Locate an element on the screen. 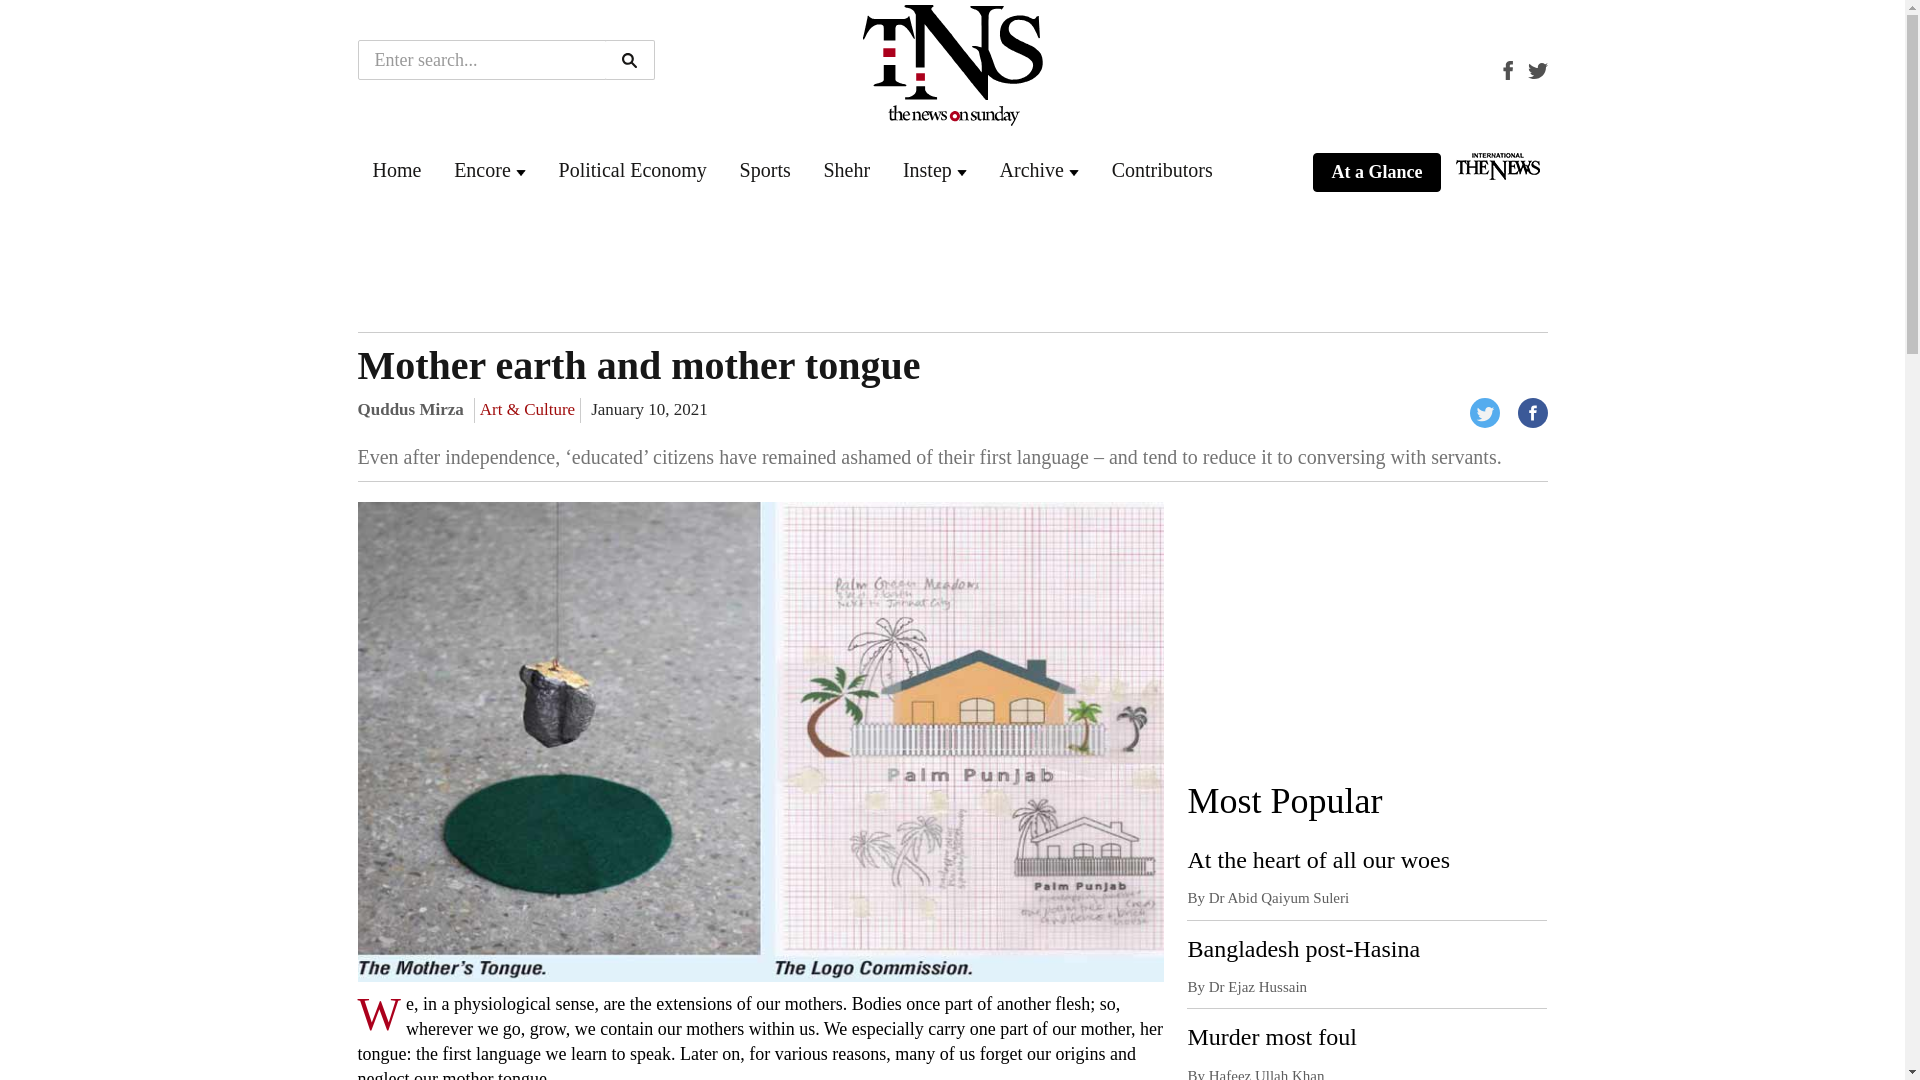  TNS is located at coordinates (396, 170).